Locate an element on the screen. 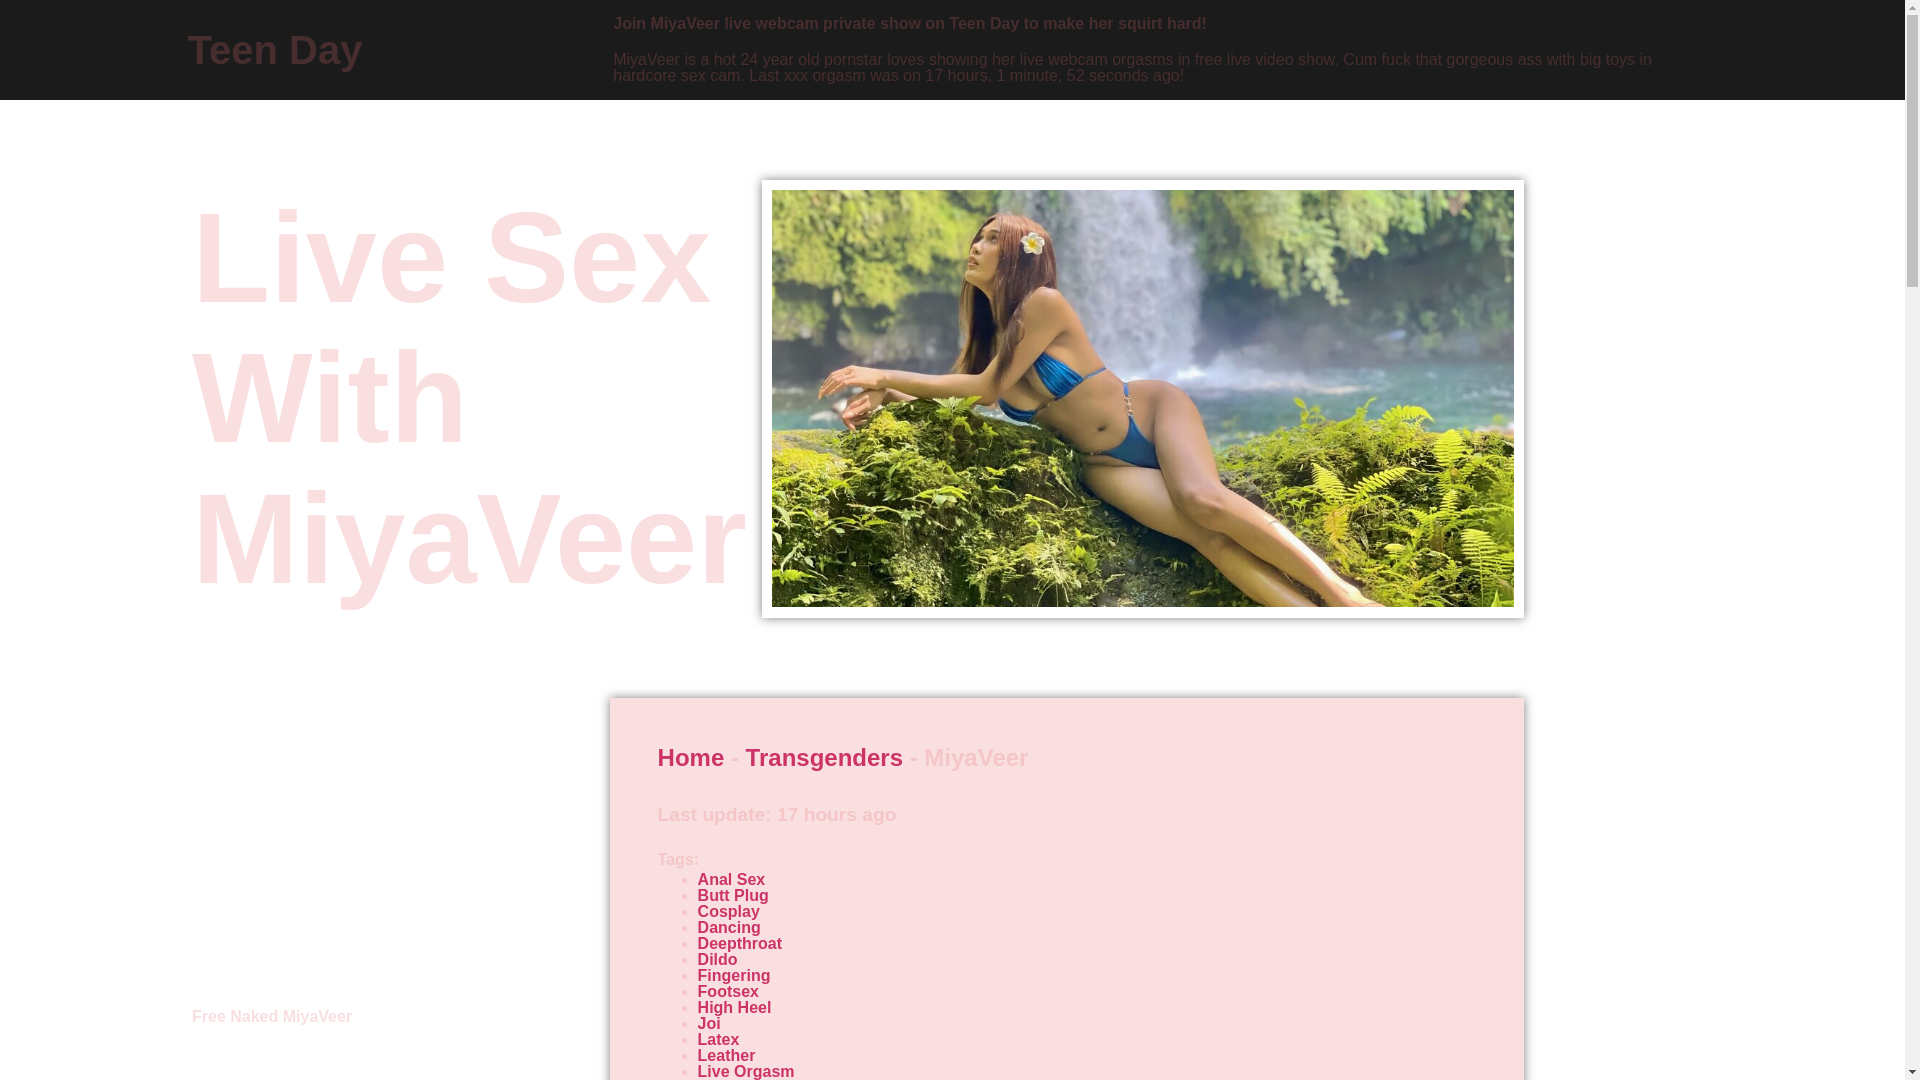 This screenshot has width=1920, height=1080. Dancing is located at coordinates (729, 928).